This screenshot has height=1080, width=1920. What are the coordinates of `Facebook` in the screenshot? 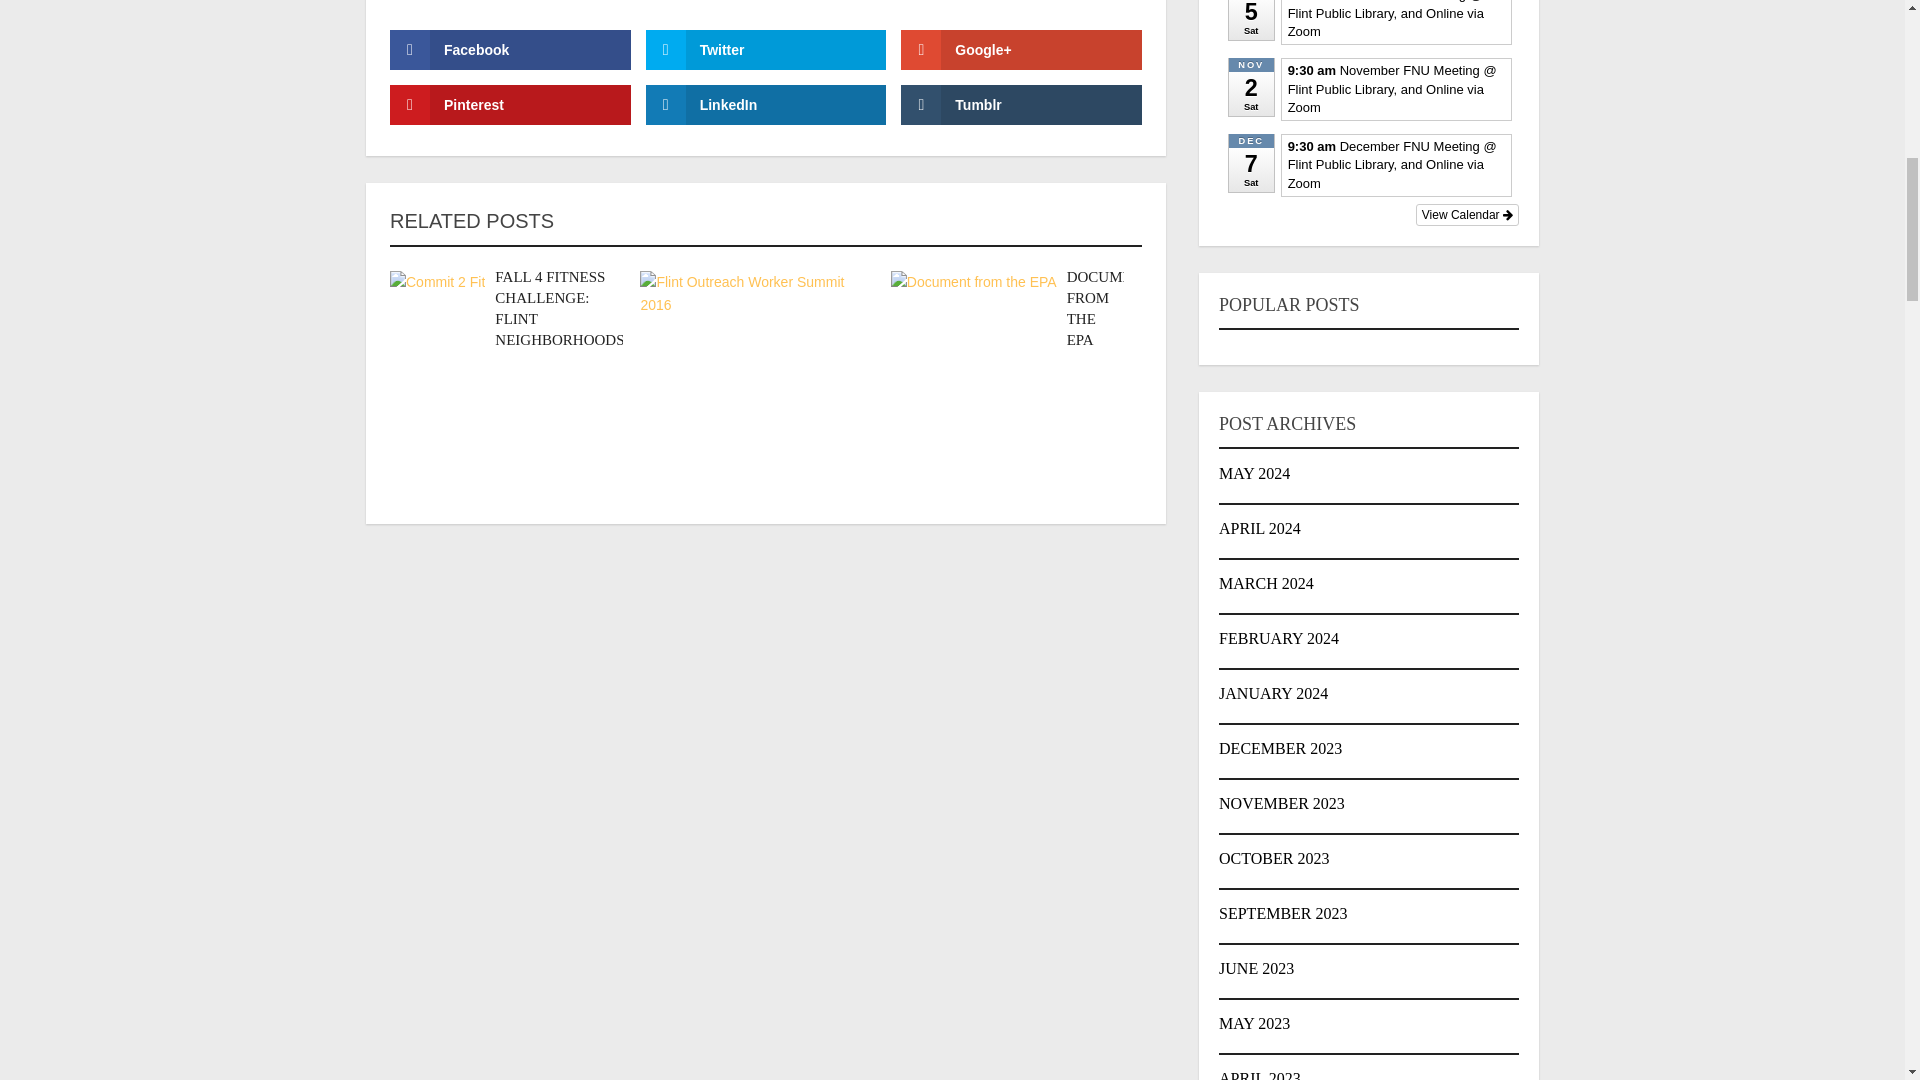 It's located at (510, 50).